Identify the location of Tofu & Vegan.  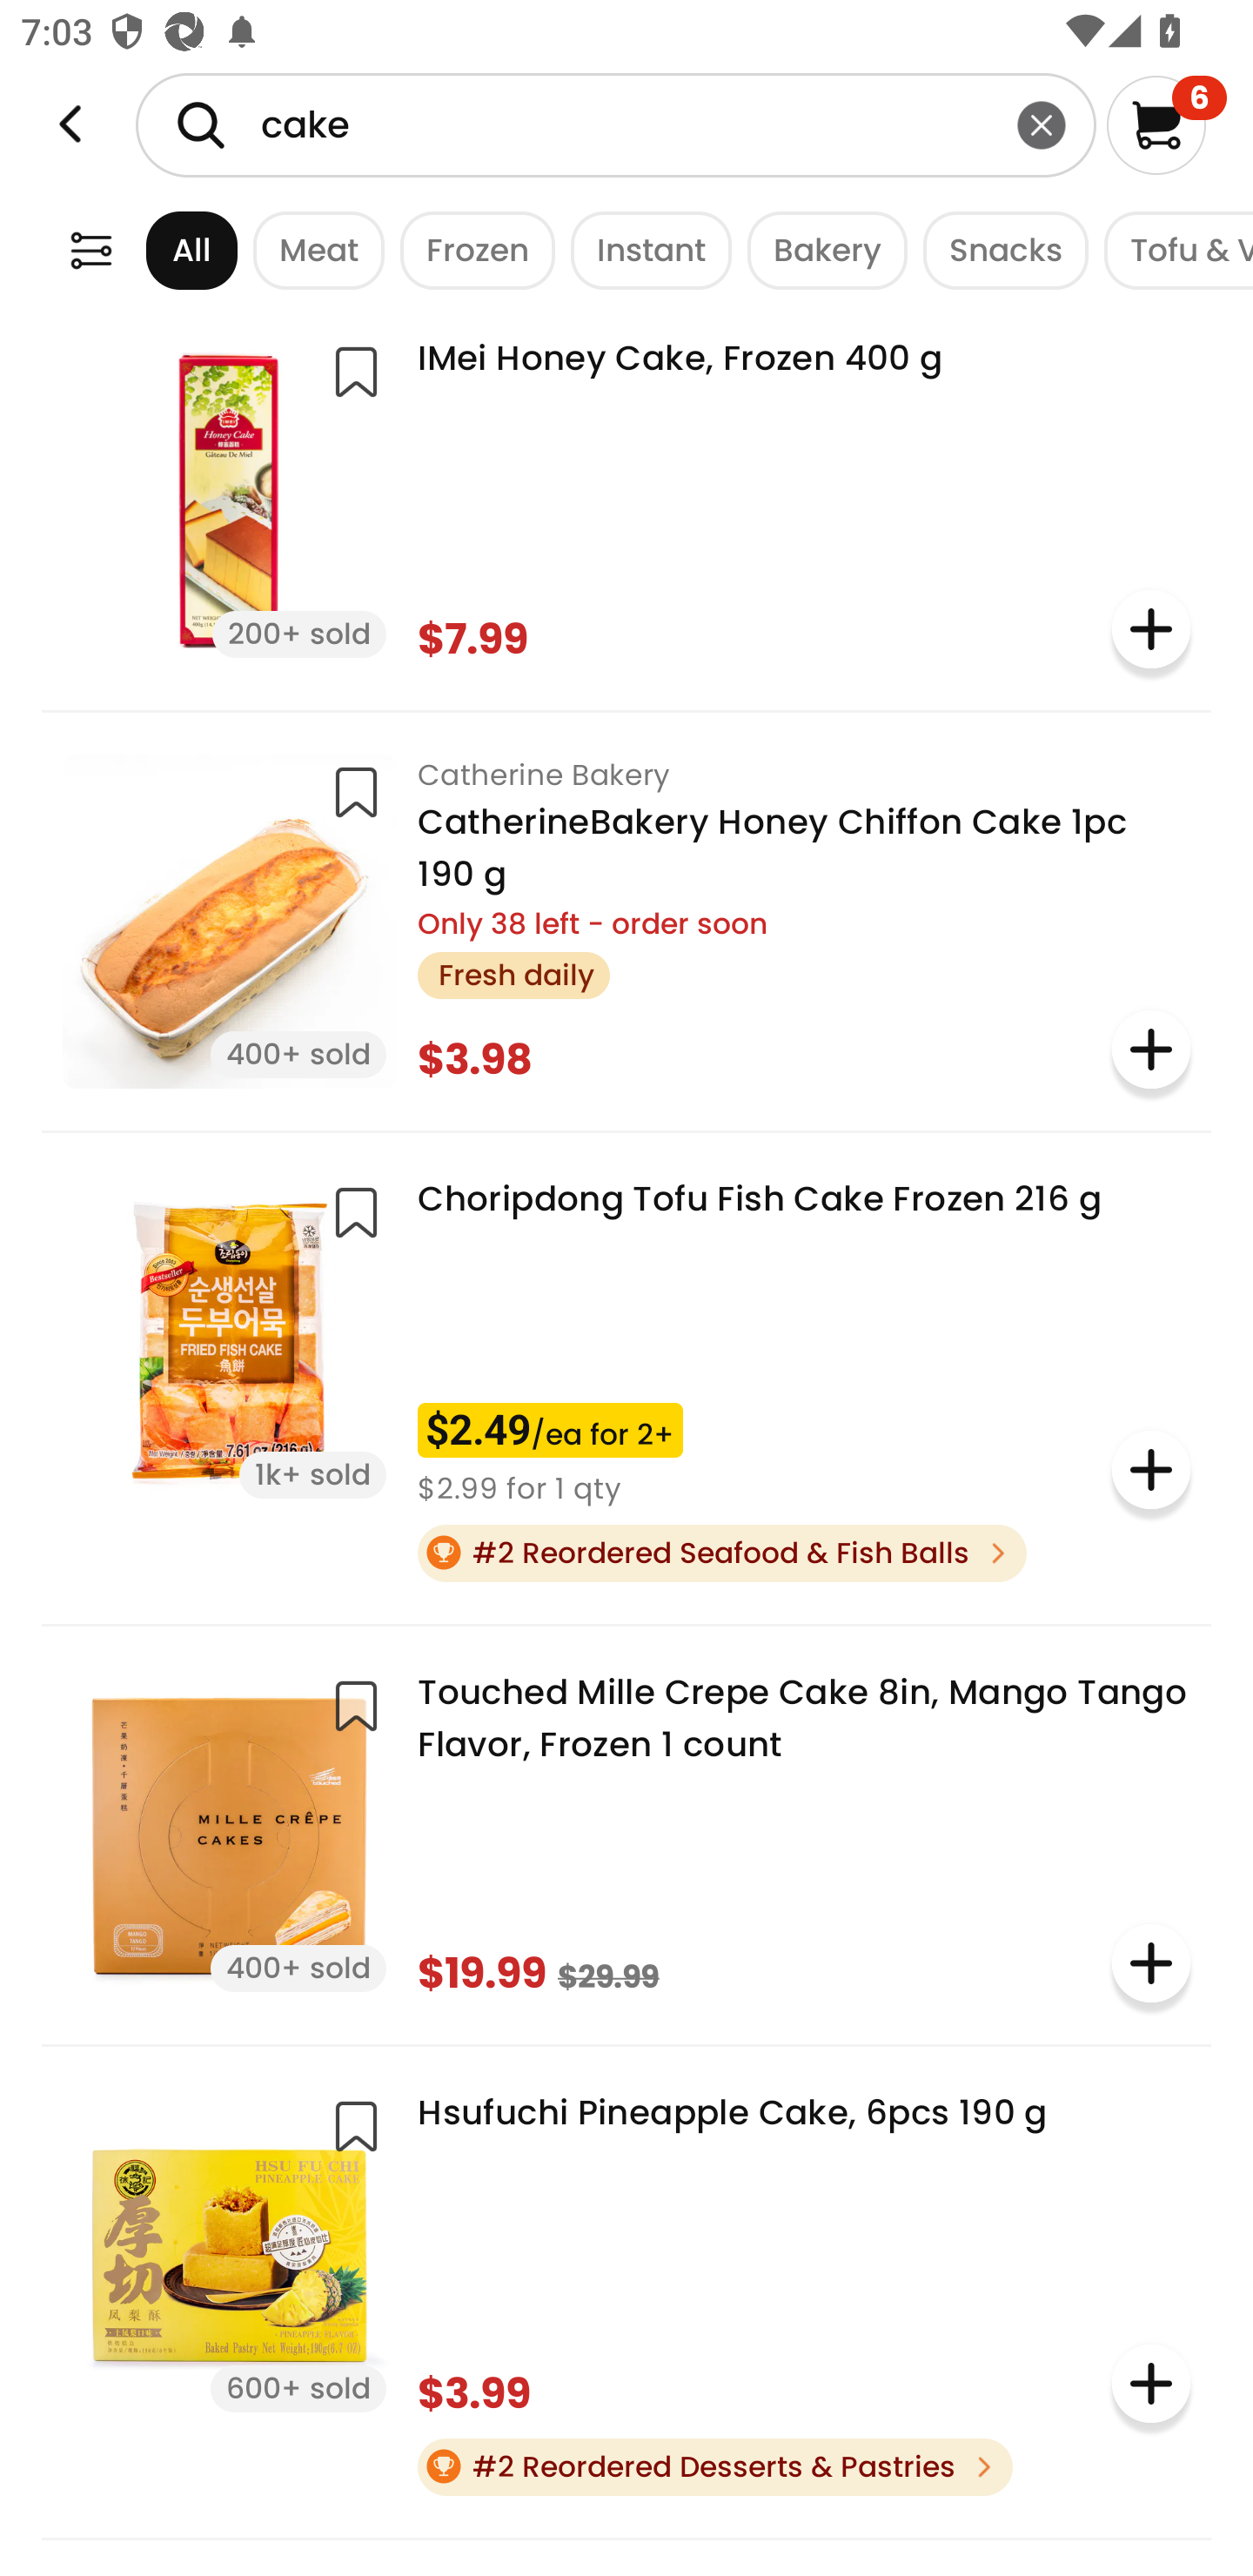
(1171, 249).